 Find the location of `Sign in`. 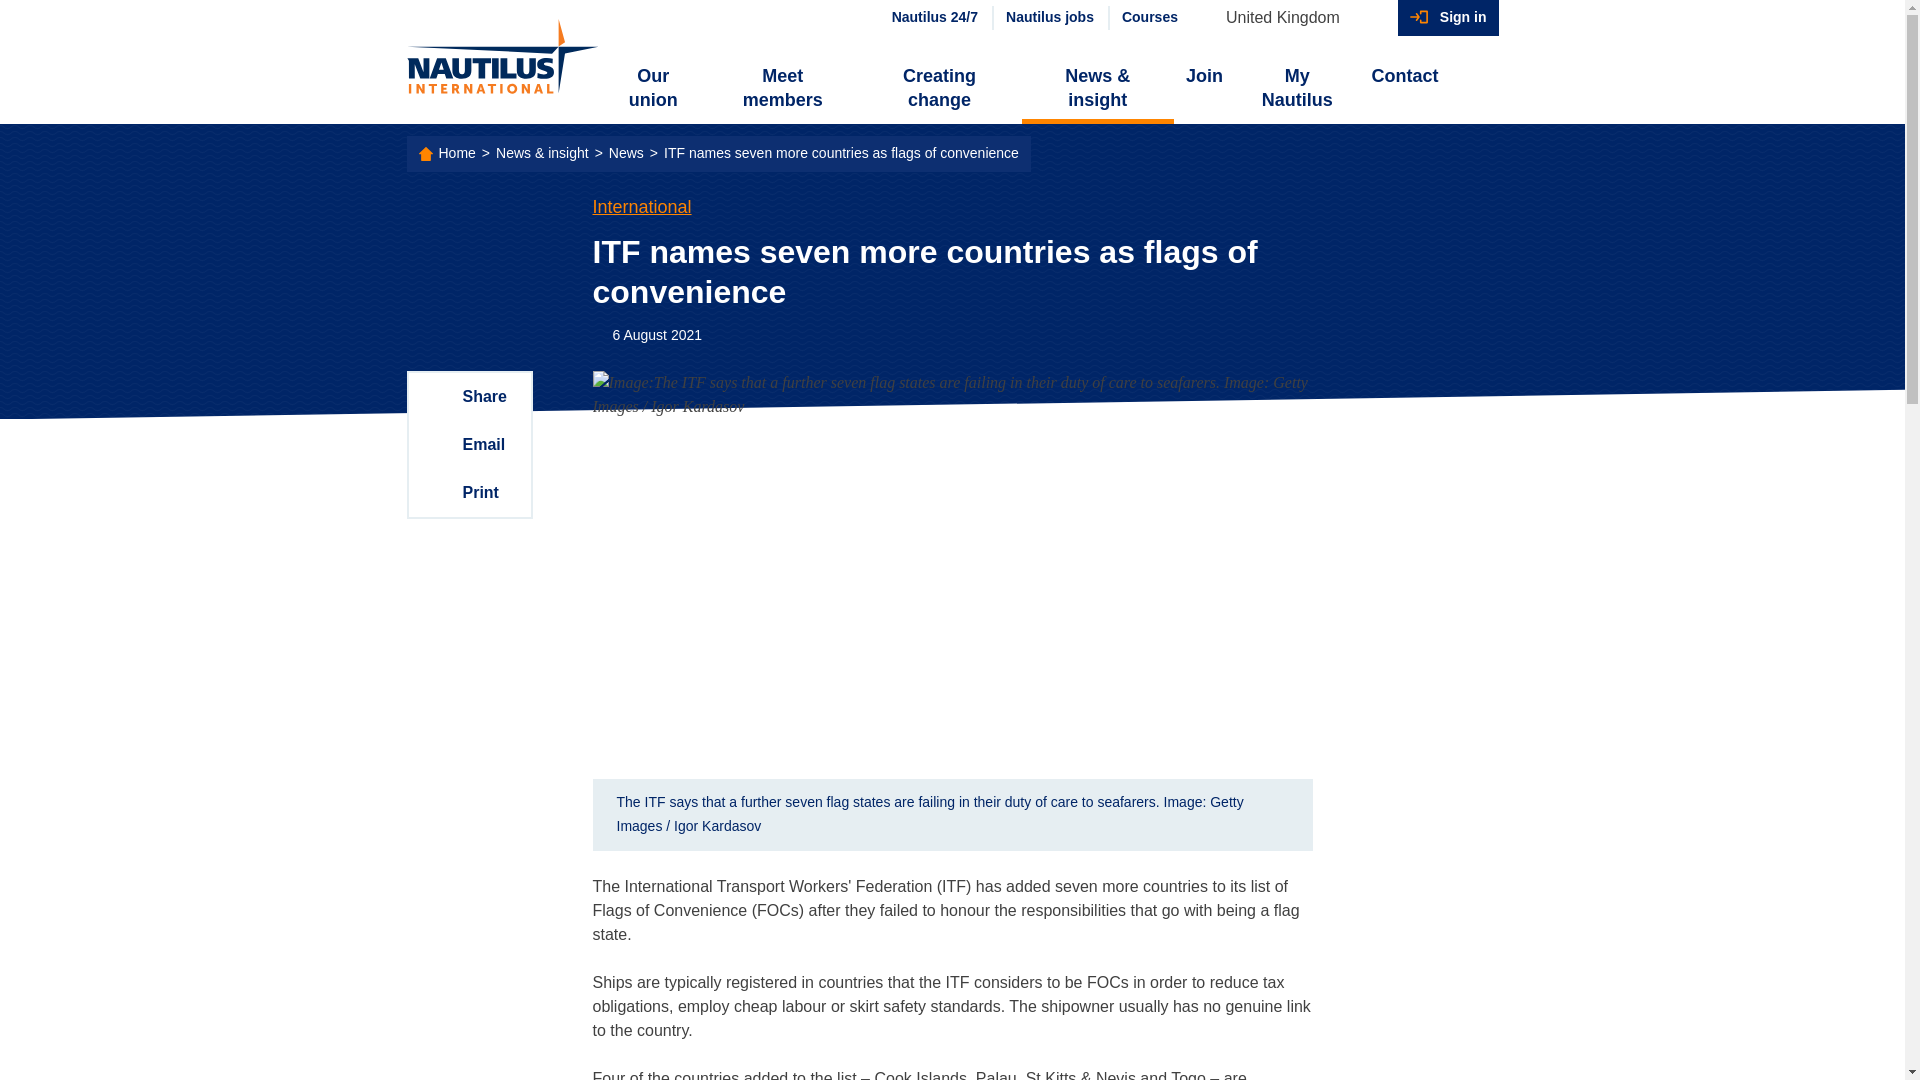

Sign in is located at coordinates (1448, 18).